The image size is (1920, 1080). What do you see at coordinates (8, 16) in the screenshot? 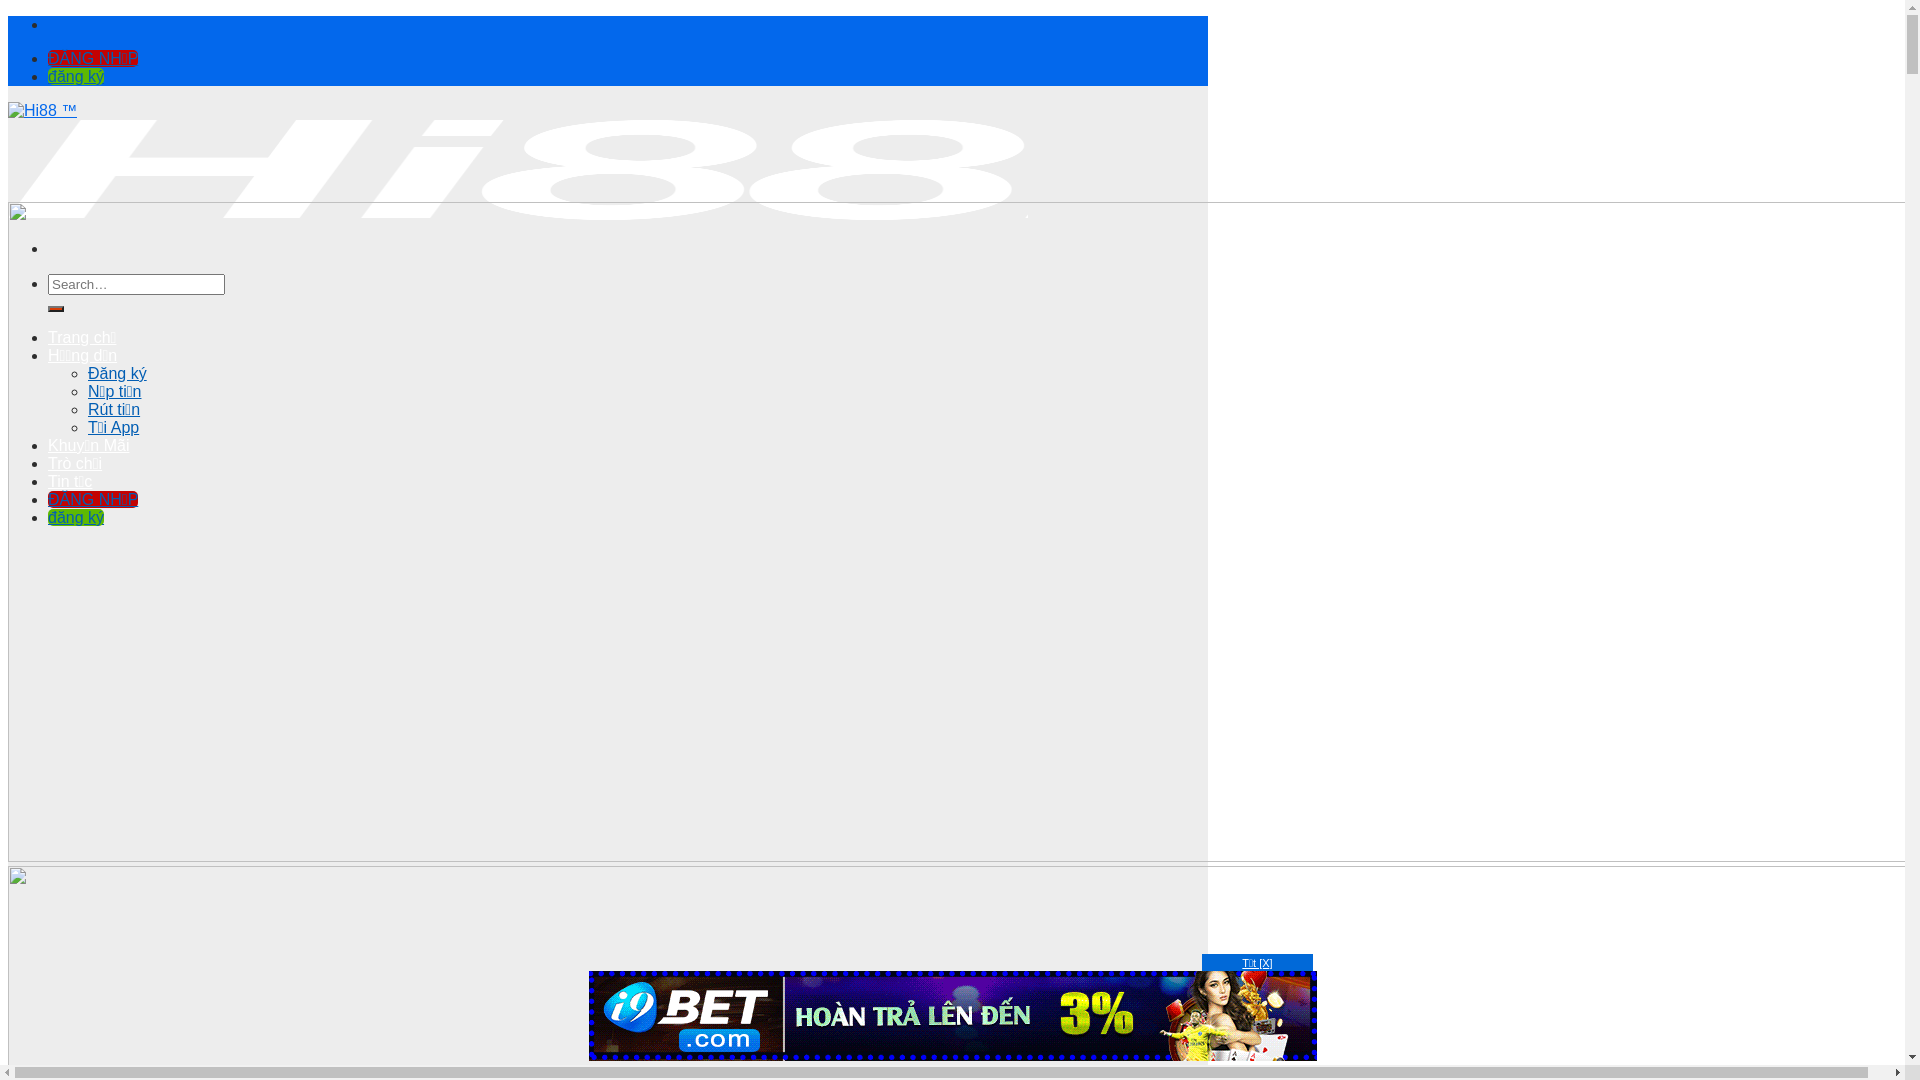
I see `Skip to content` at bounding box center [8, 16].